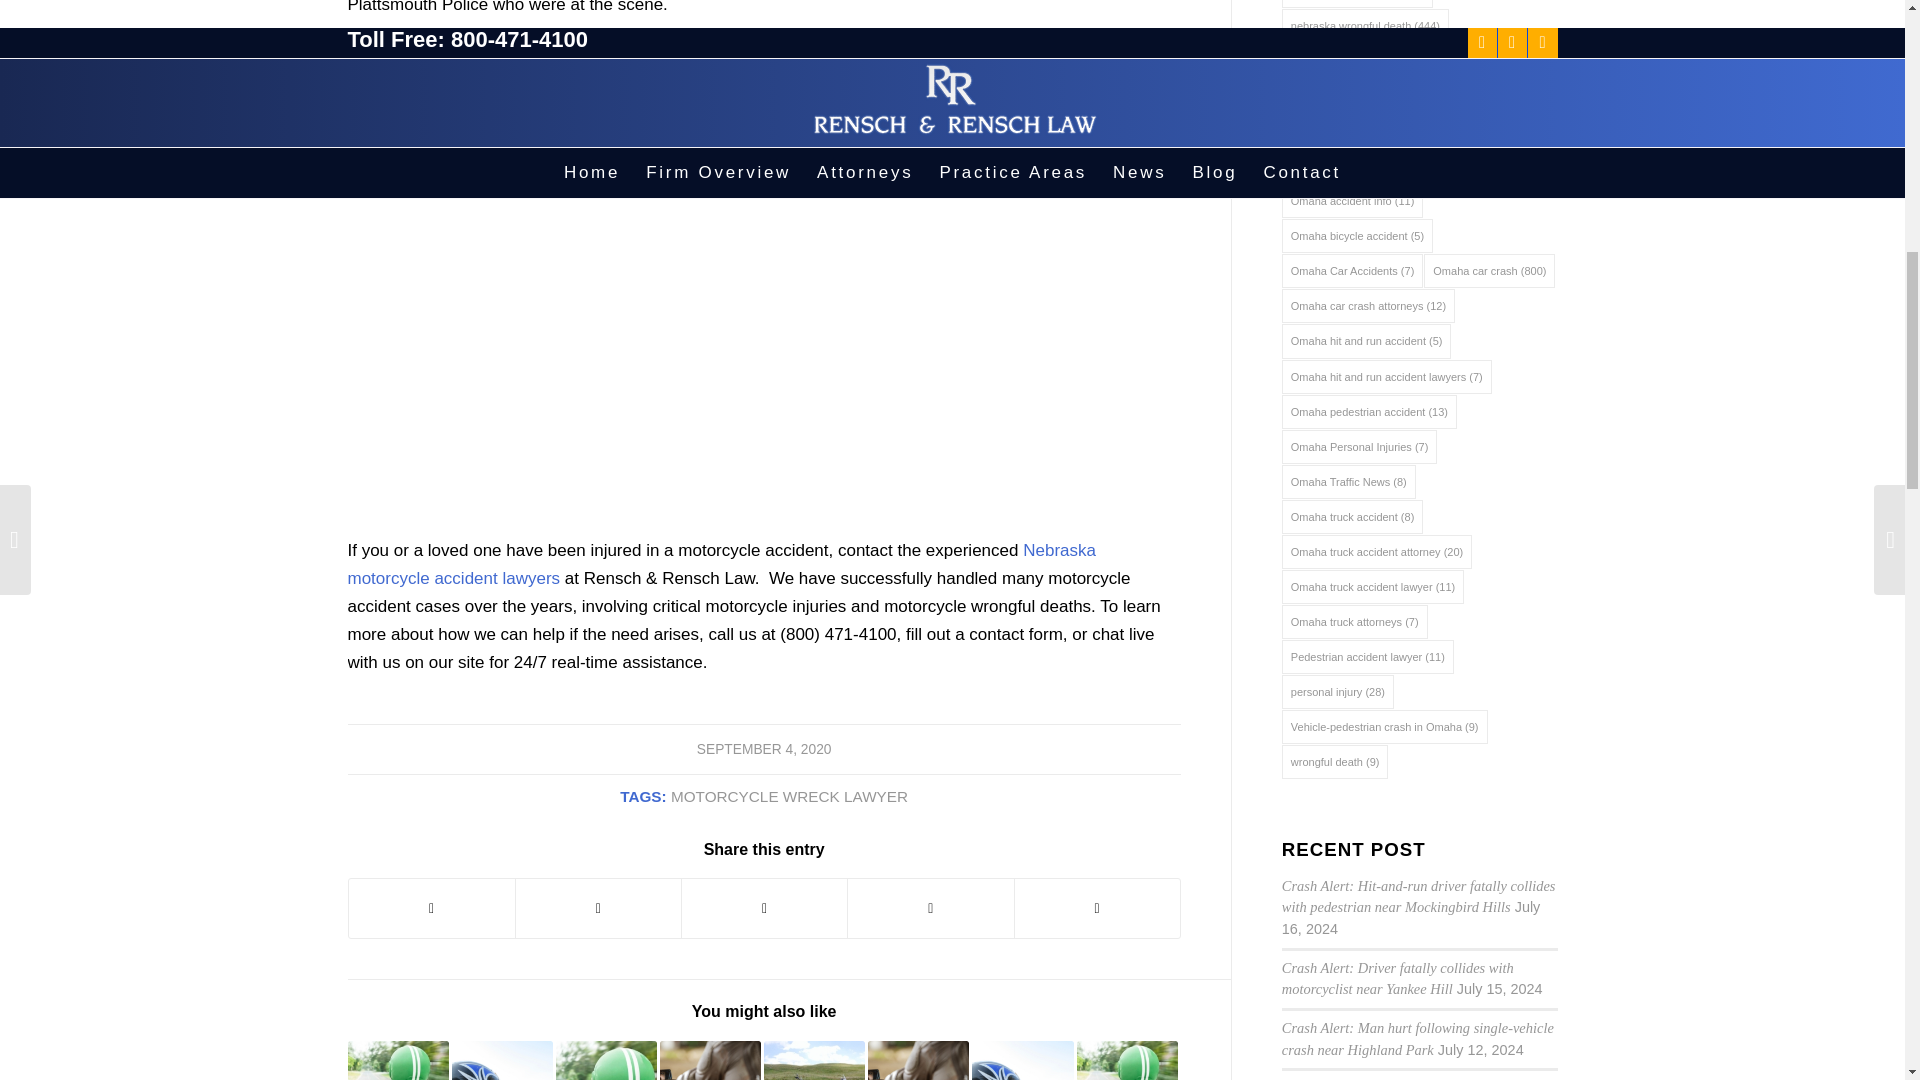 Image resolution: width=1920 pixels, height=1080 pixels. Describe the element at coordinates (398, 1060) in the screenshot. I see `Crash alert: 2 injured after motorcycle collides with deer` at that location.